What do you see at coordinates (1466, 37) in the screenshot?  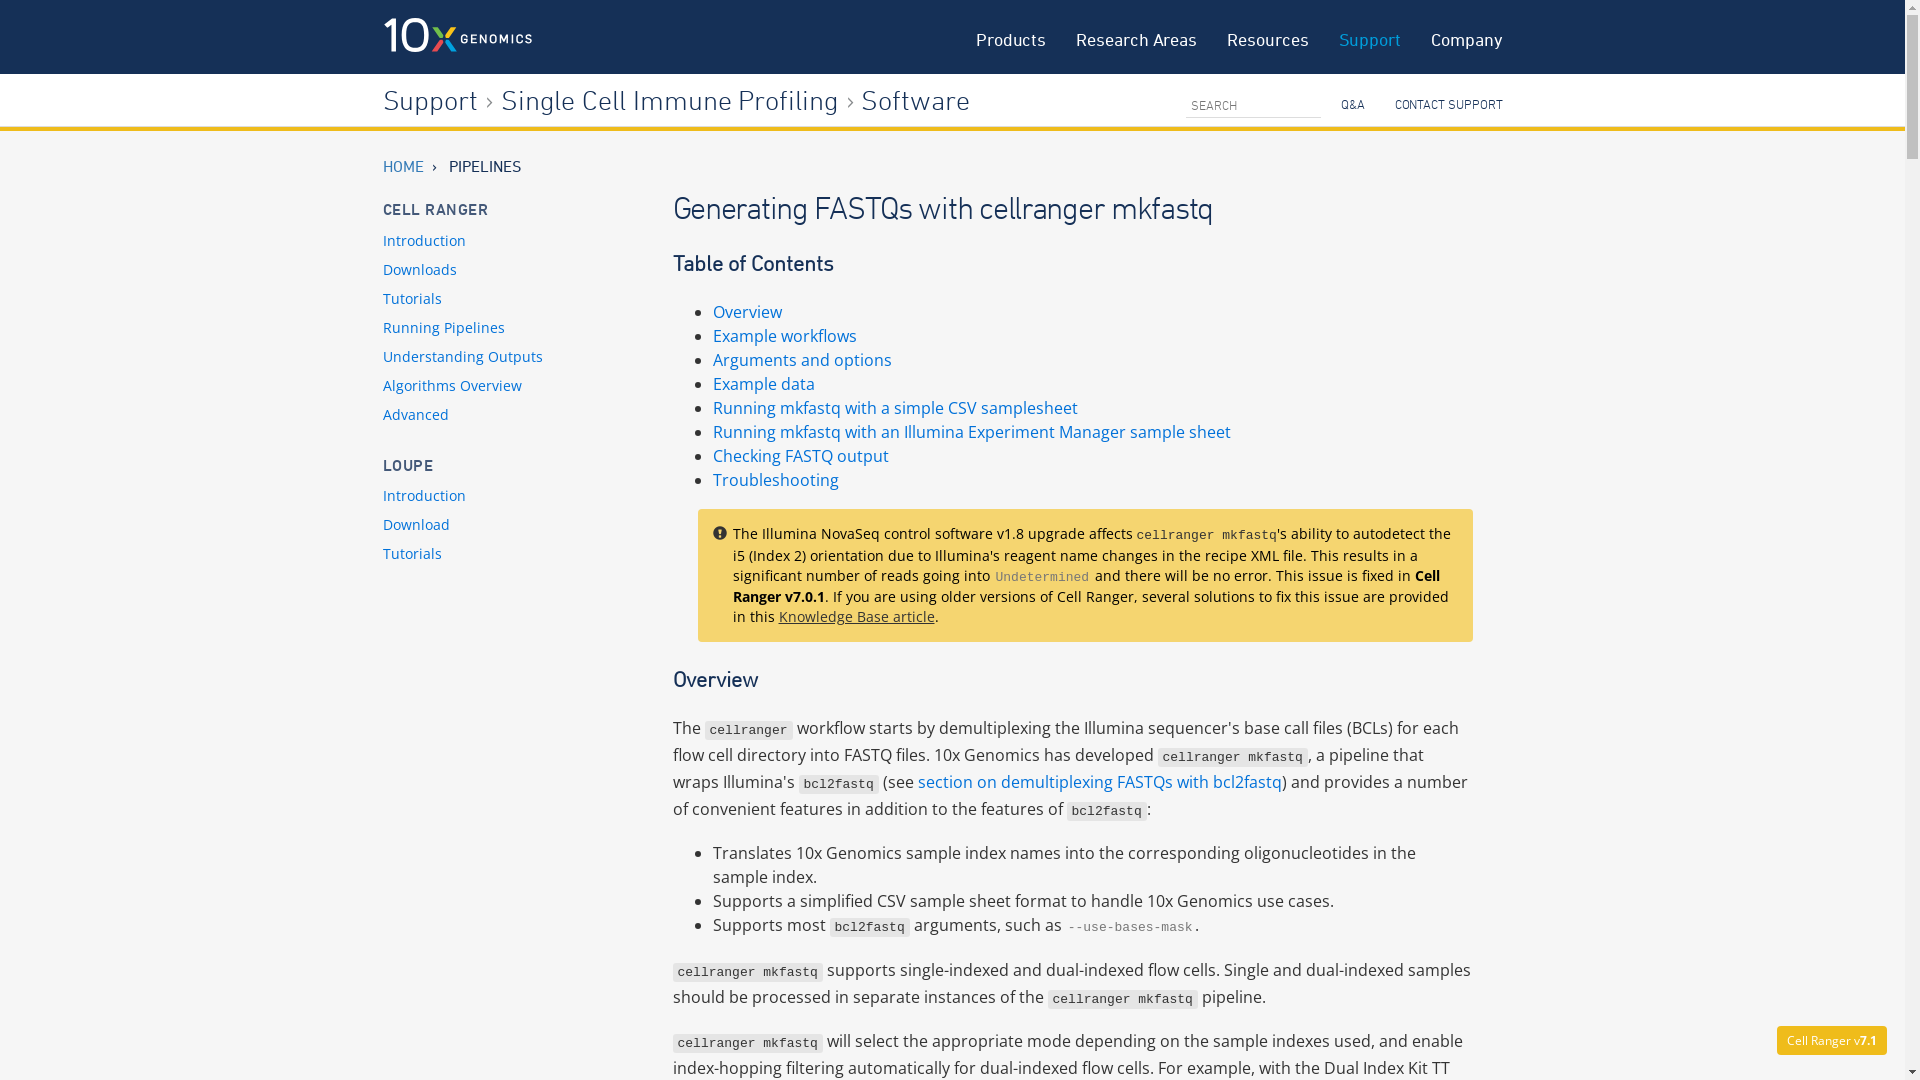 I see `Company` at bounding box center [1466, 37].